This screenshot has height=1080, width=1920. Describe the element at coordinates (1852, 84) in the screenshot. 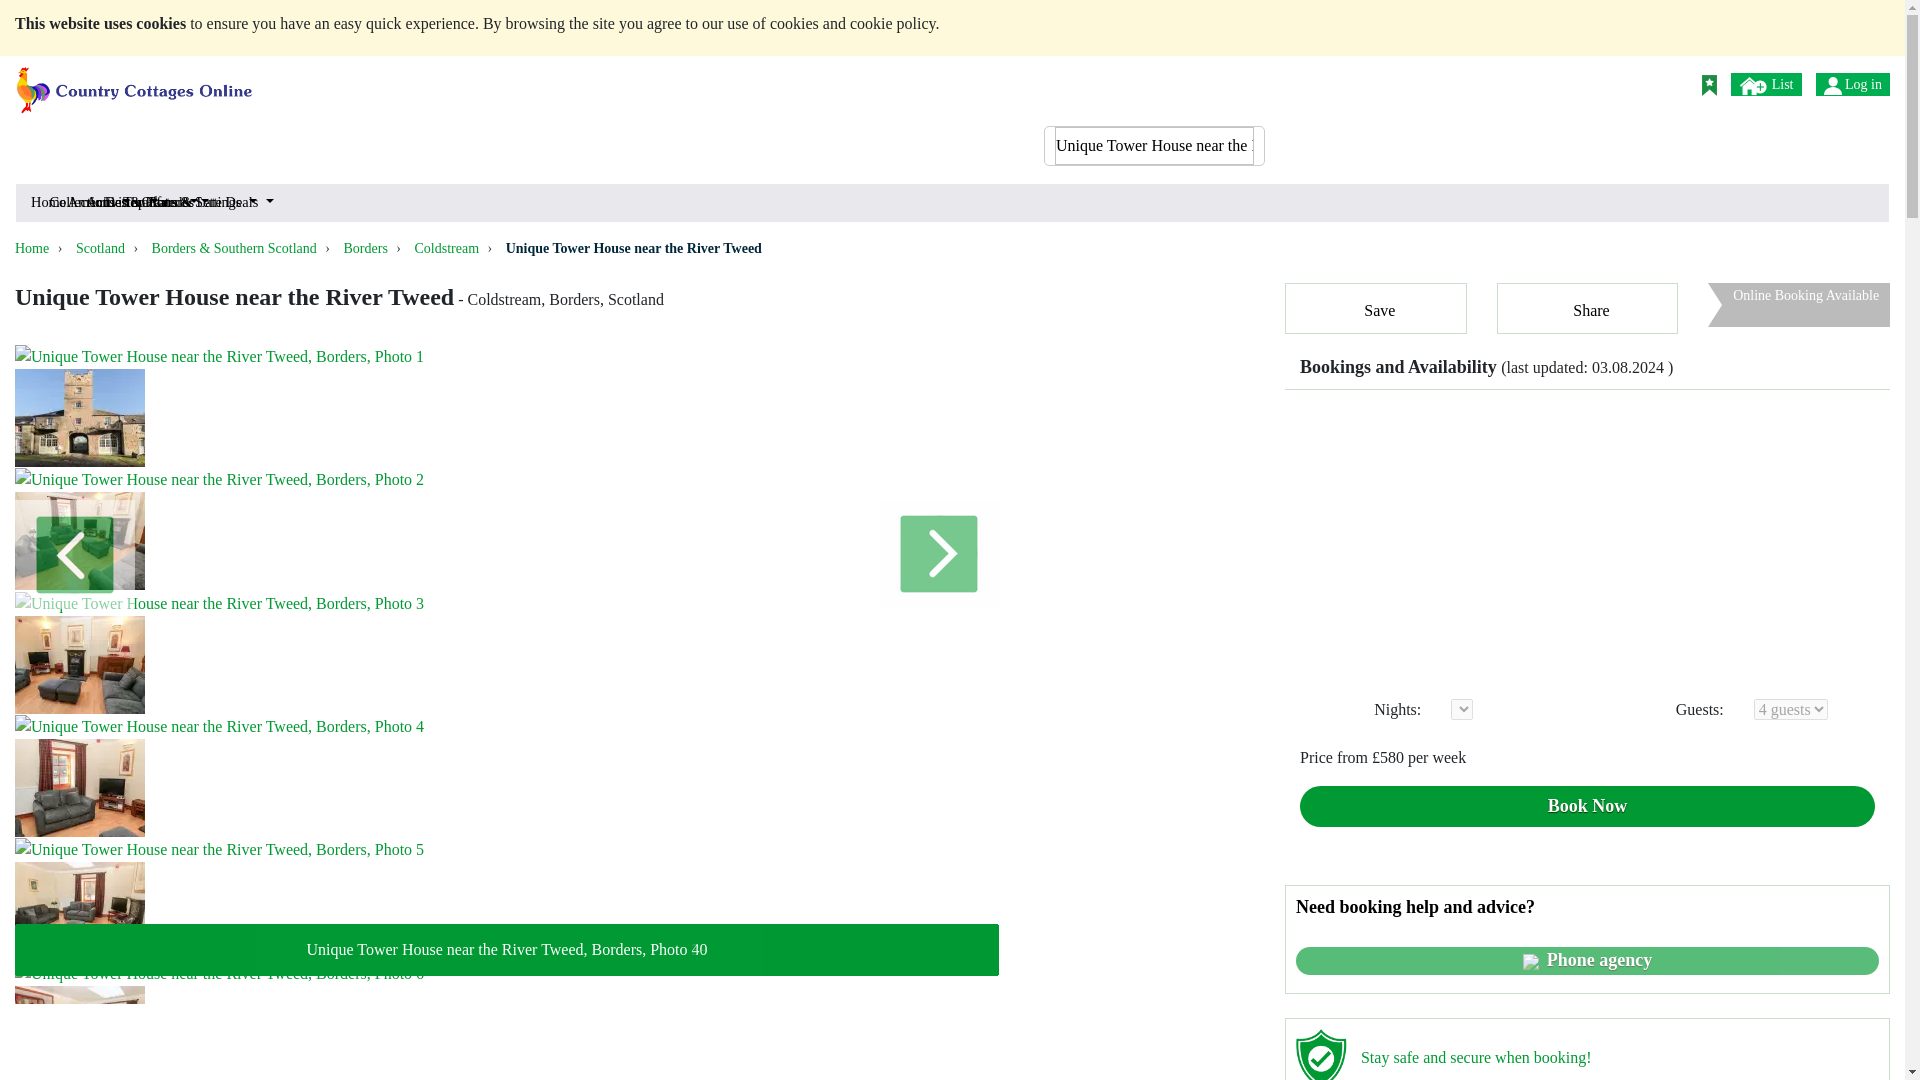

I see `Log in` at that location.